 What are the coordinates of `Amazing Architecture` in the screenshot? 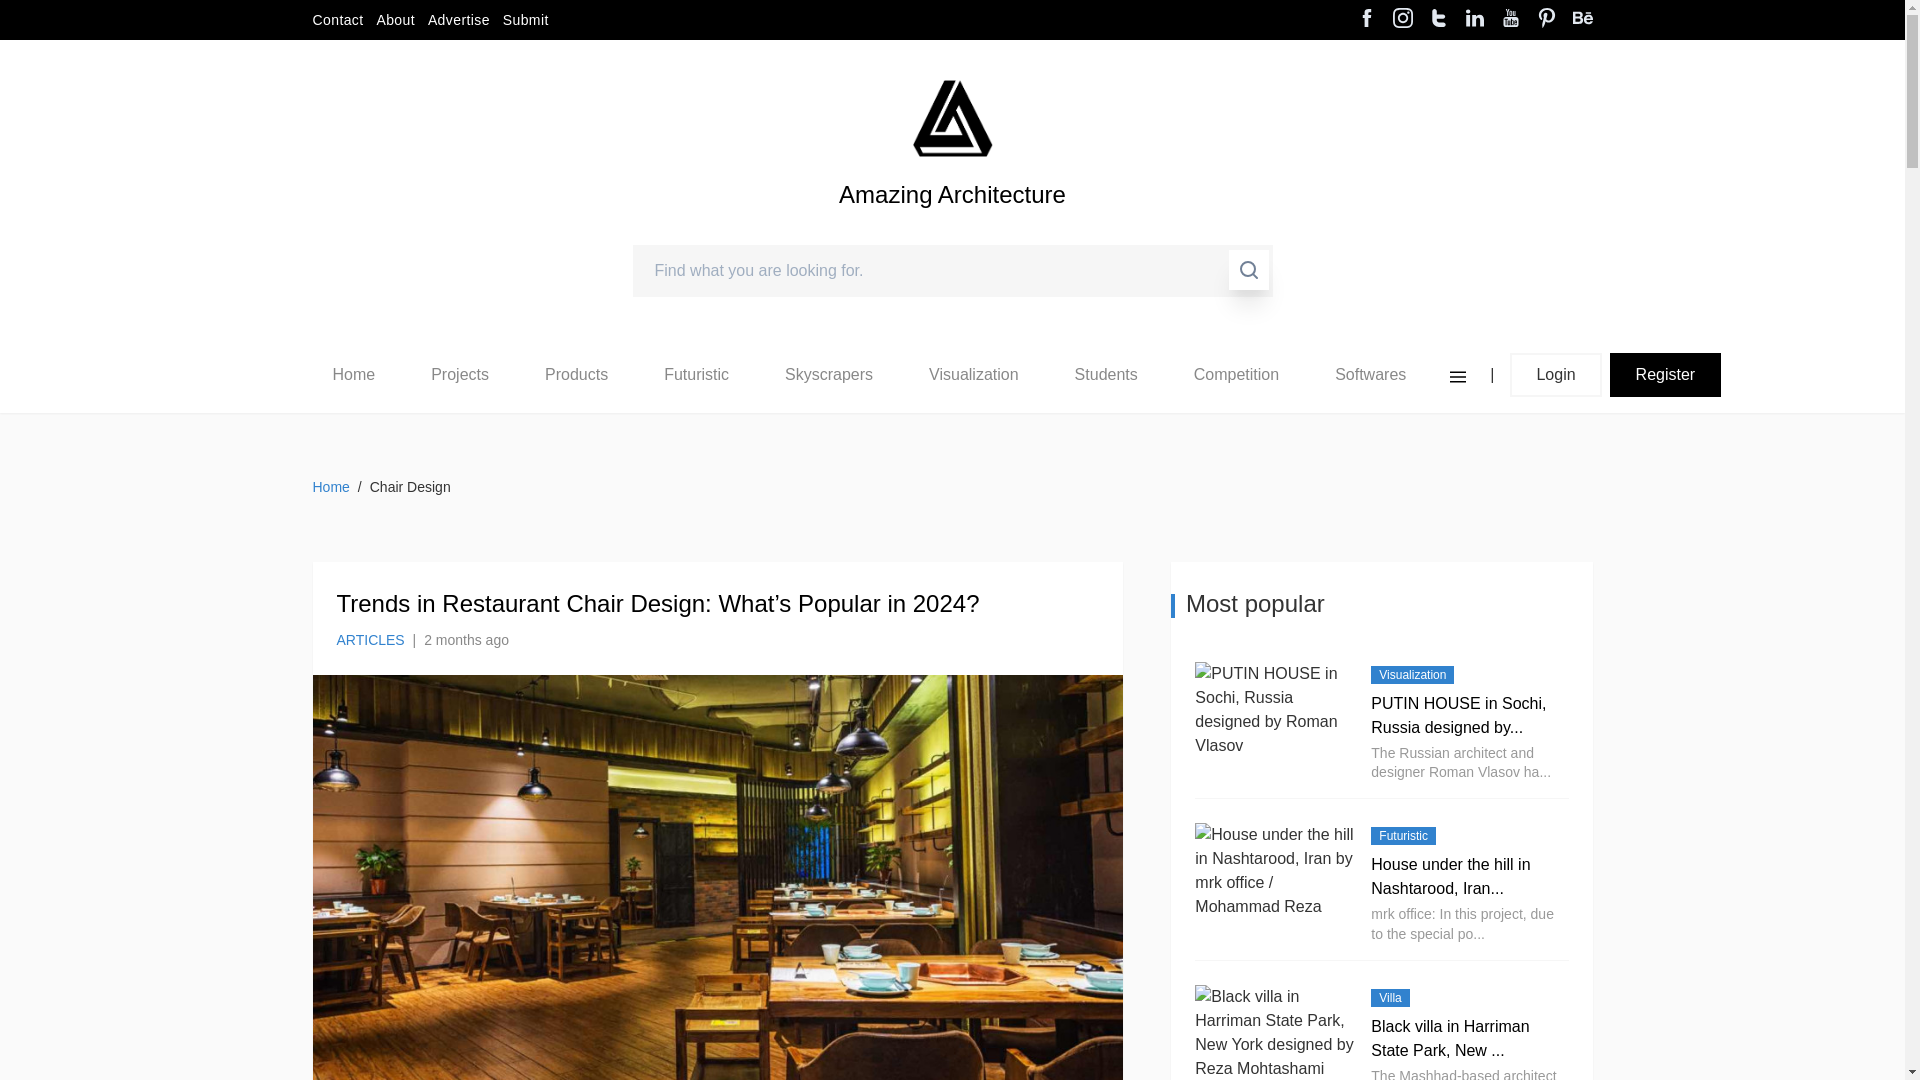 It's located at (952, 118).